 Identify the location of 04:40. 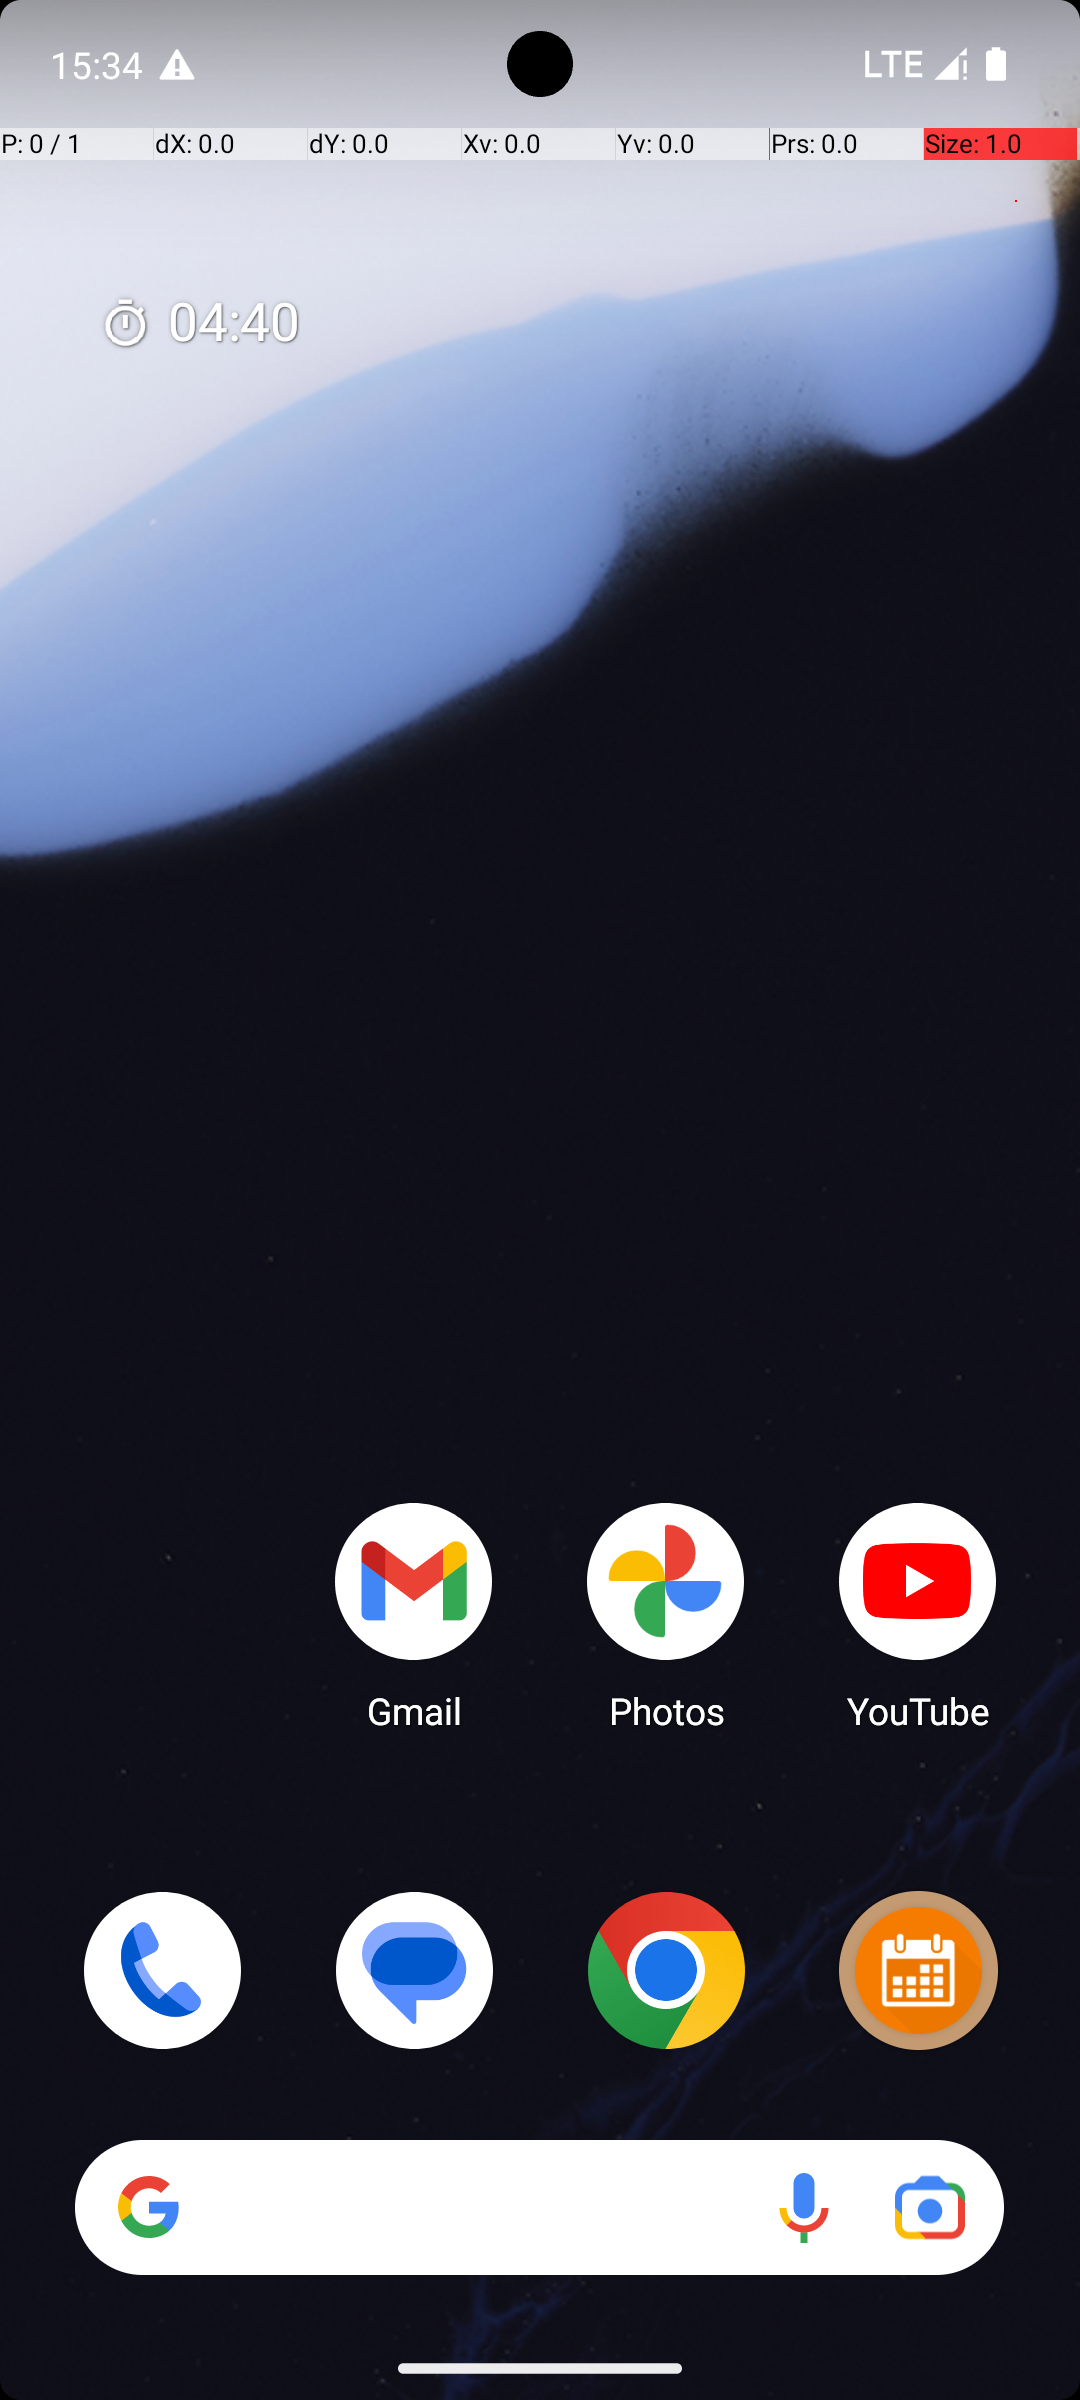
(200, 324).